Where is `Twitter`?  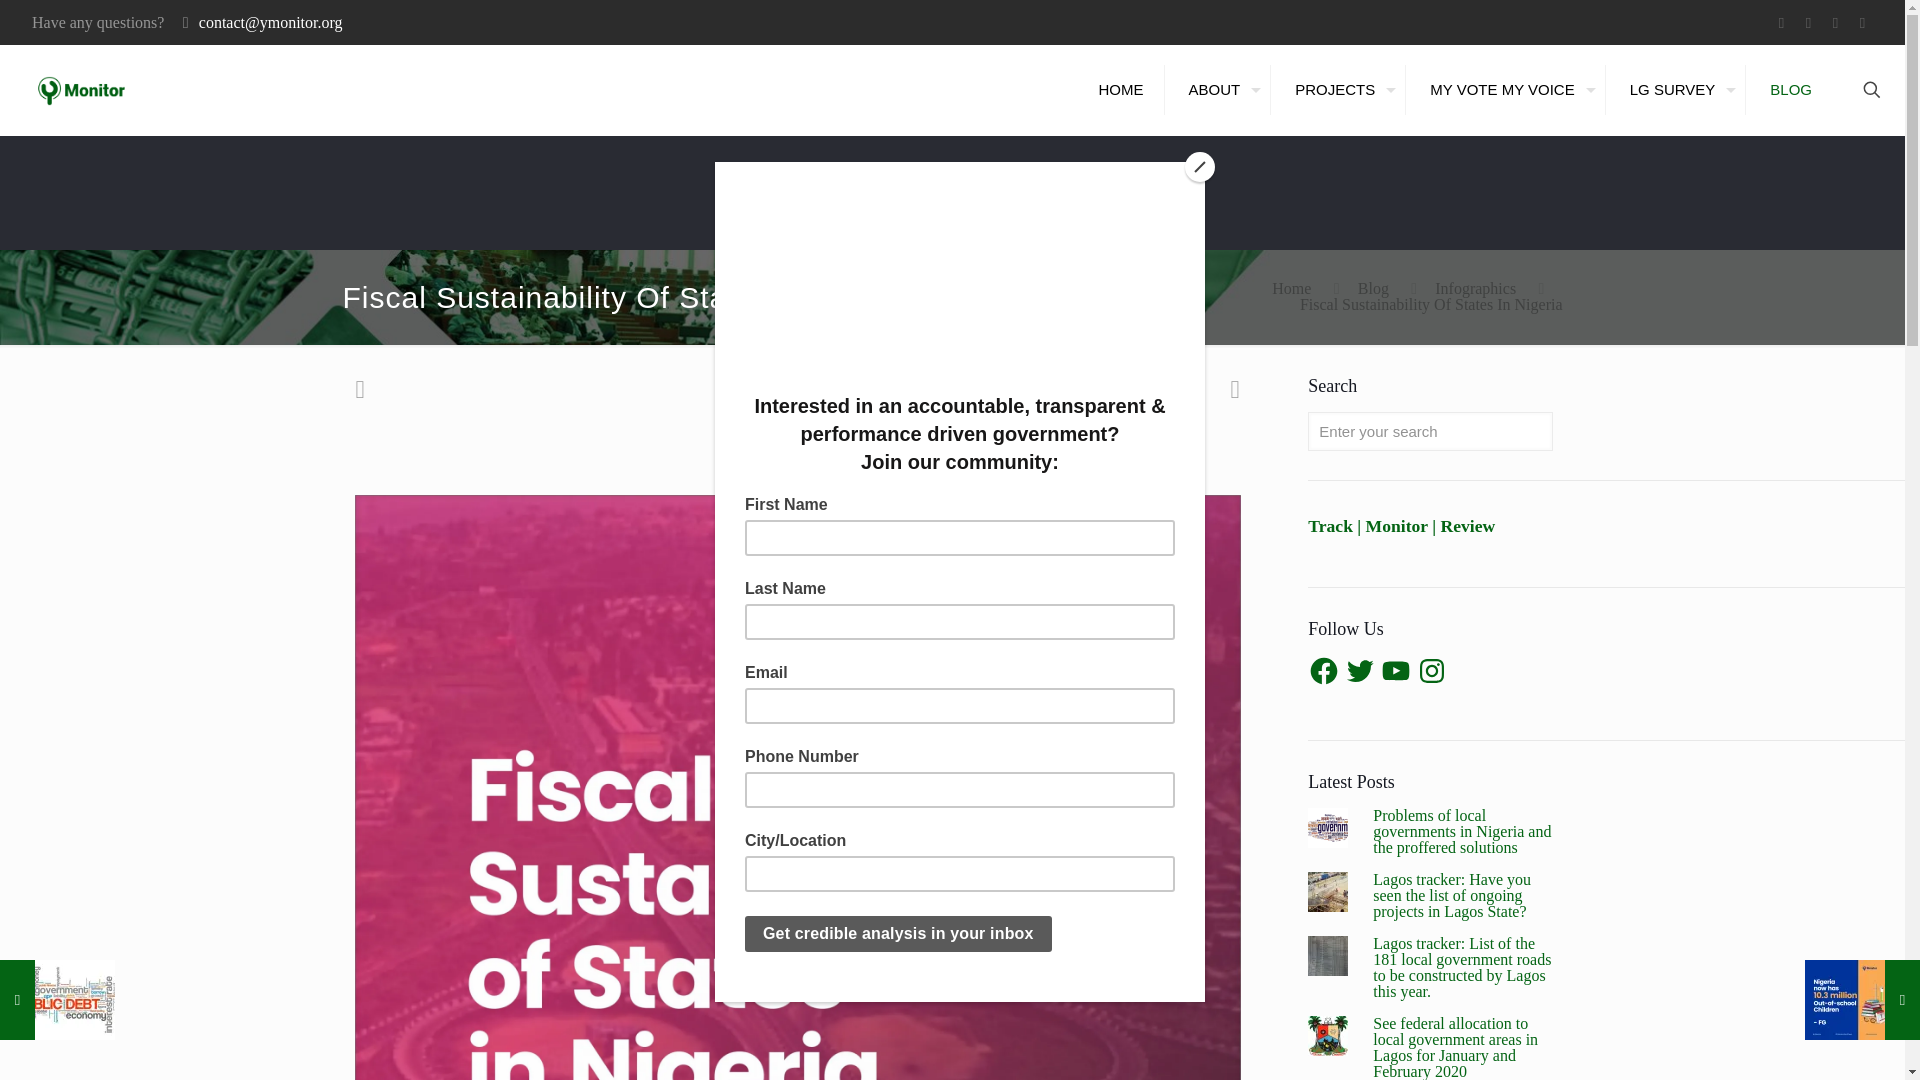 Twitter is located at coordinates (1808, 23).